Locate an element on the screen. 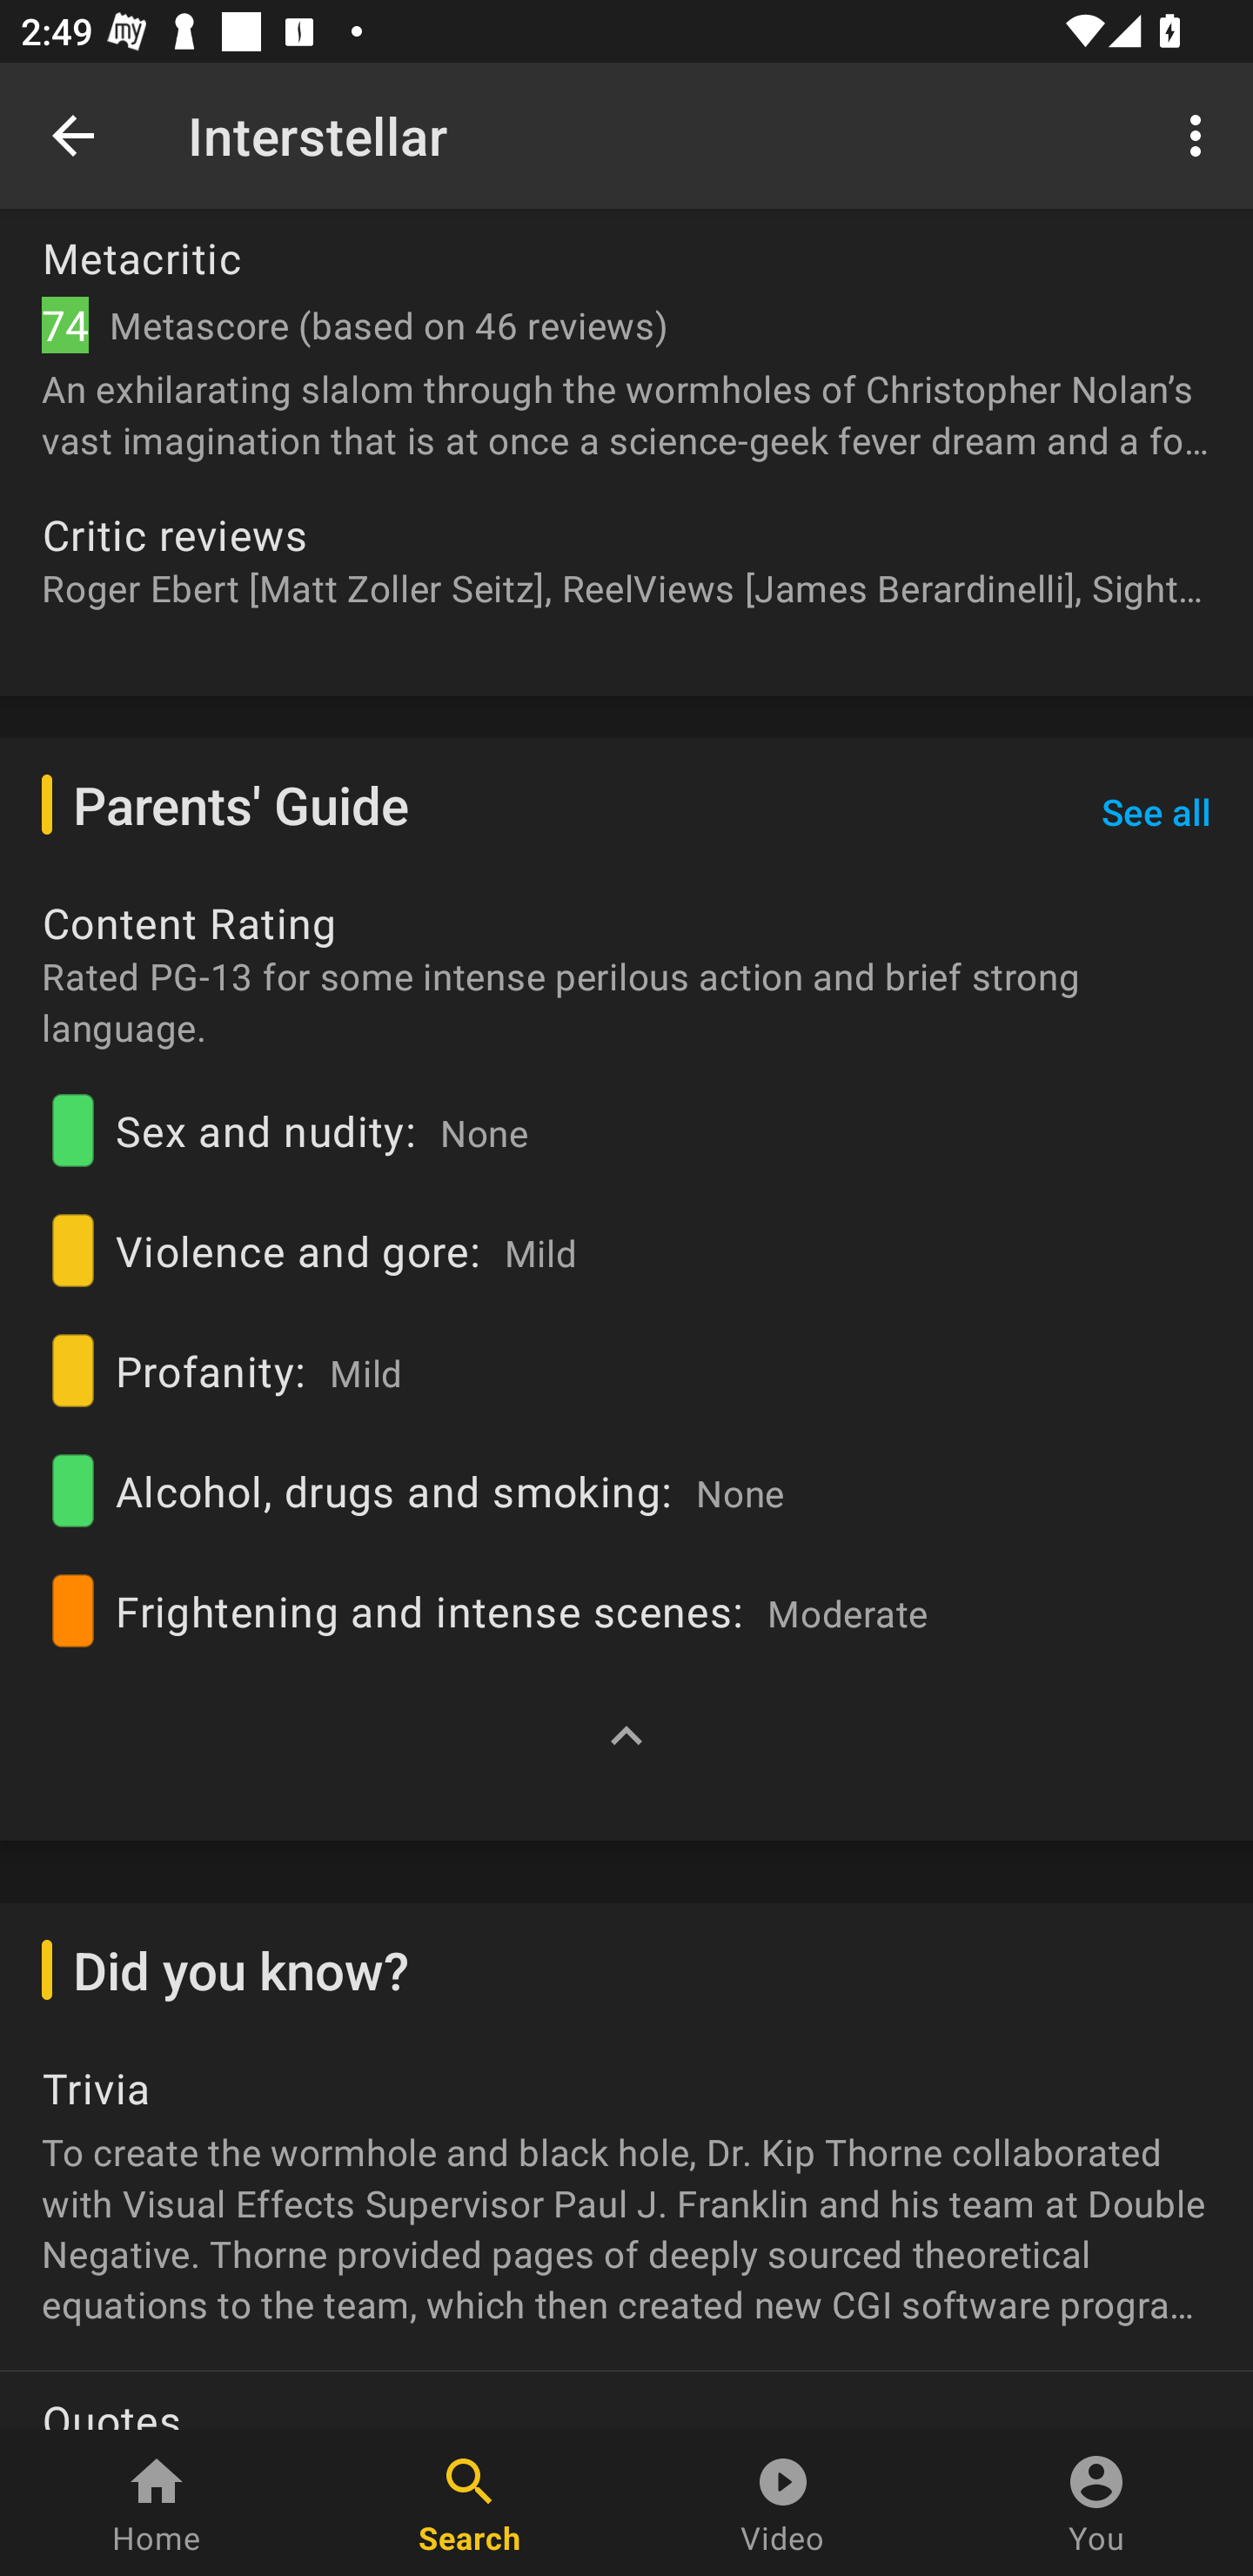 The width and height of the screenshot is (1253, 2576). See all See all  is located at coordinates (1156, 813).